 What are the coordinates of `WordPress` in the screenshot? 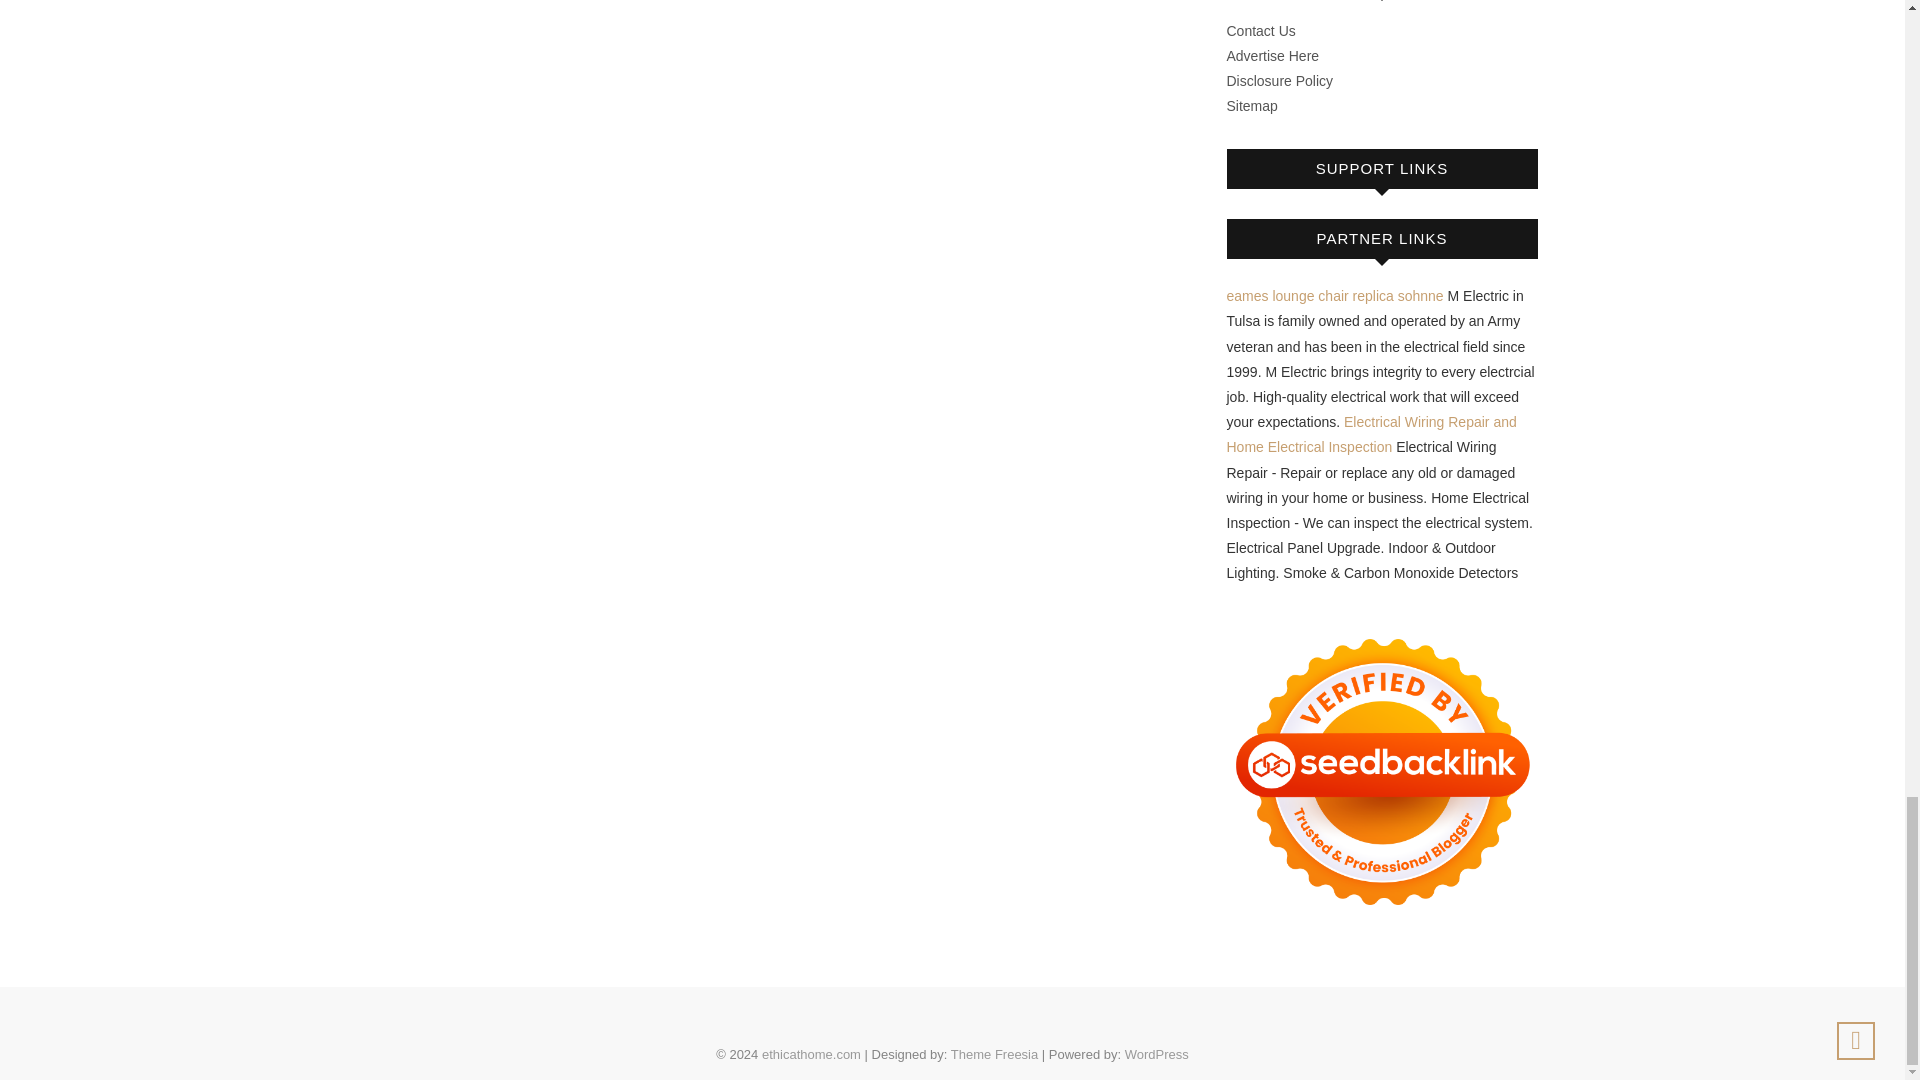 It's located at (1156, 1054).